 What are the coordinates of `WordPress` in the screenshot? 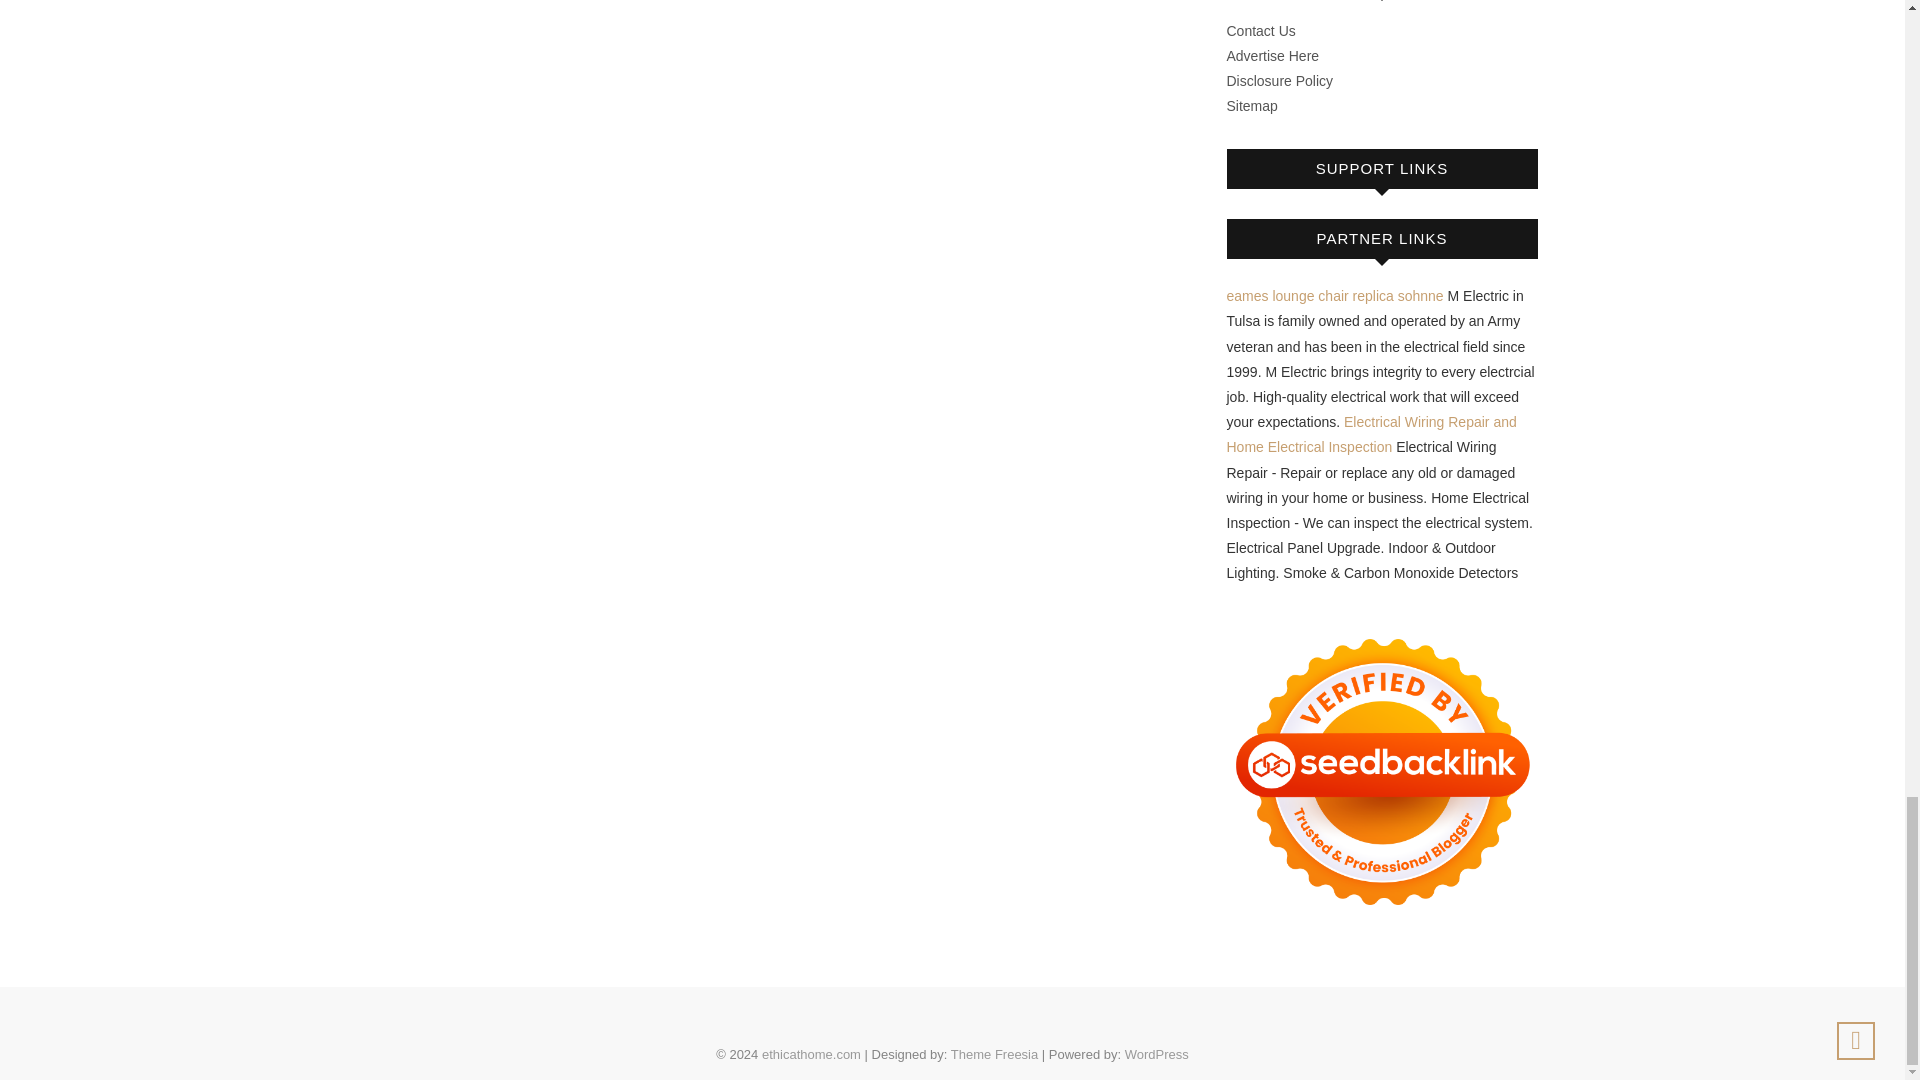 It's located at (1156, 1054).